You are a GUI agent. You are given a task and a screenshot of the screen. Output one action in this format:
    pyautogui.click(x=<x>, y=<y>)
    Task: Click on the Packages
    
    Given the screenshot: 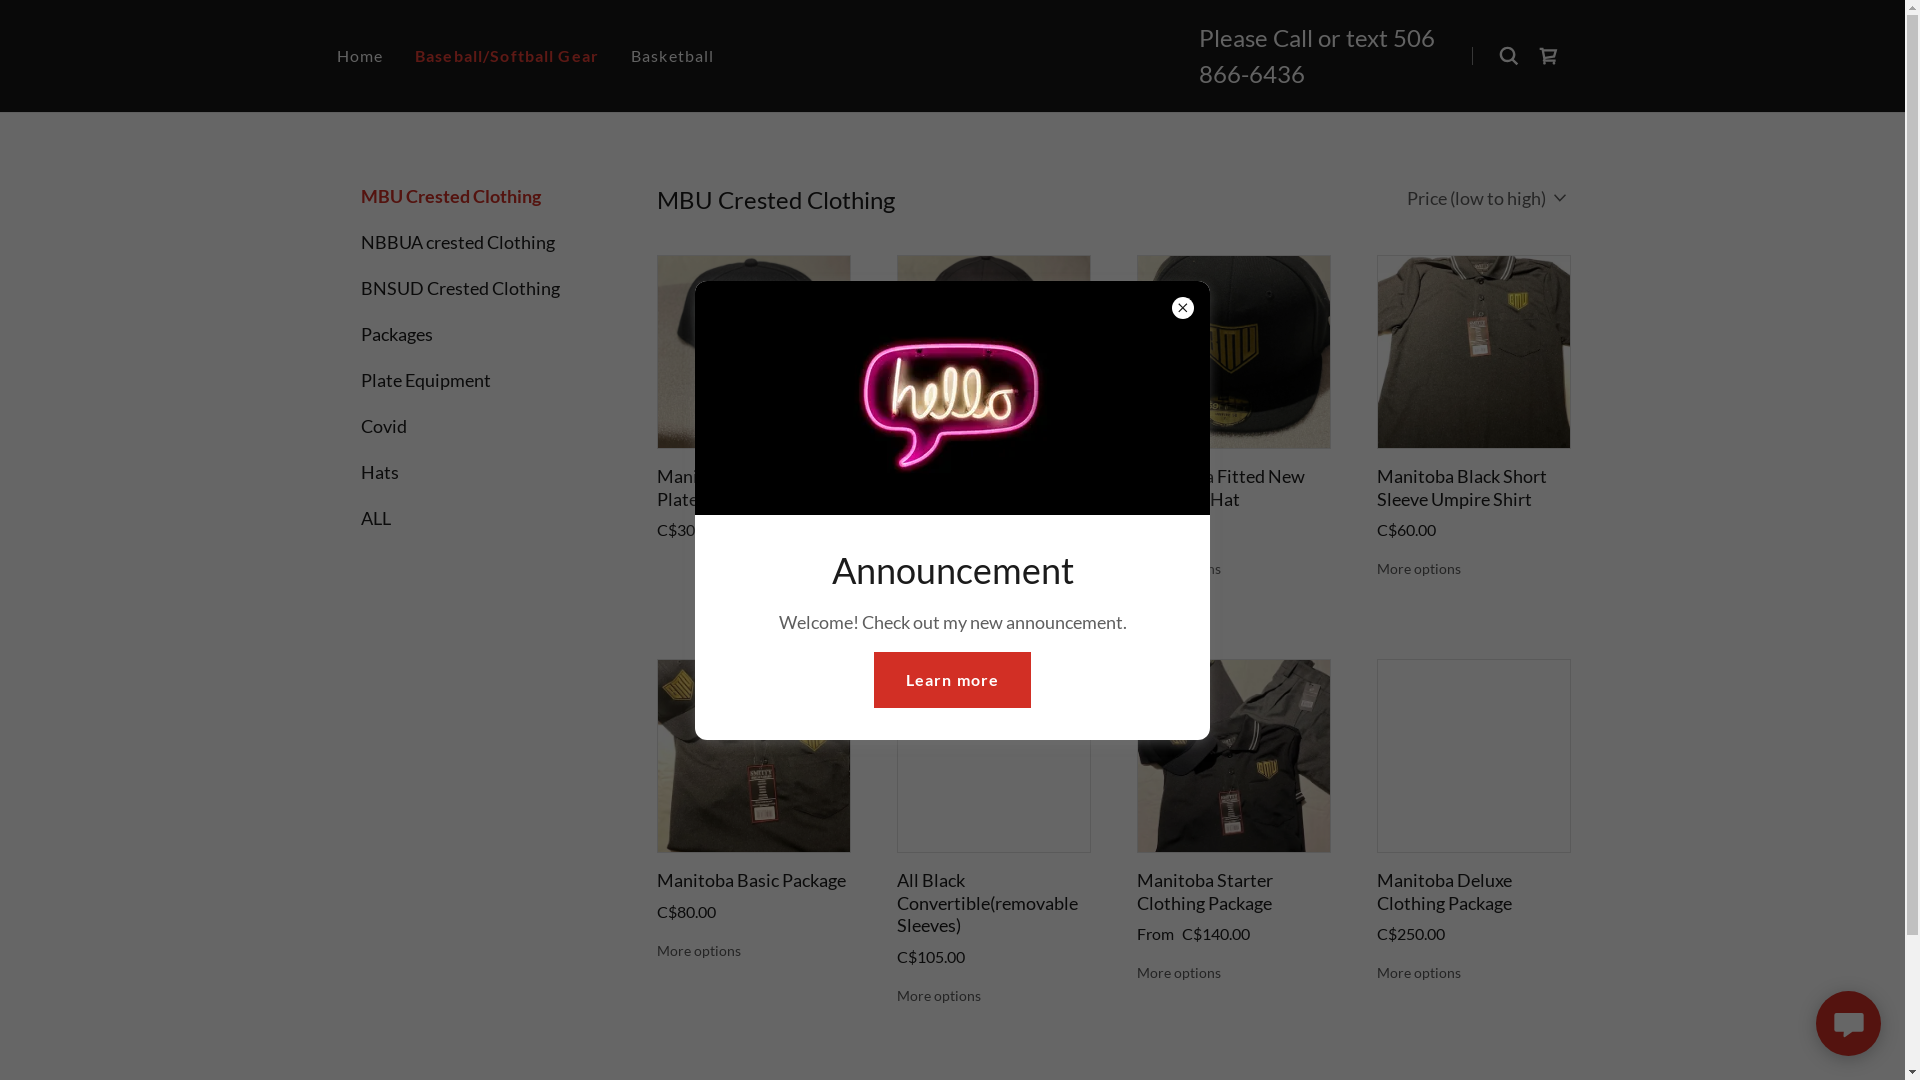 What is the action you would take?
    pyautogui.click(x=472, y=334)
    